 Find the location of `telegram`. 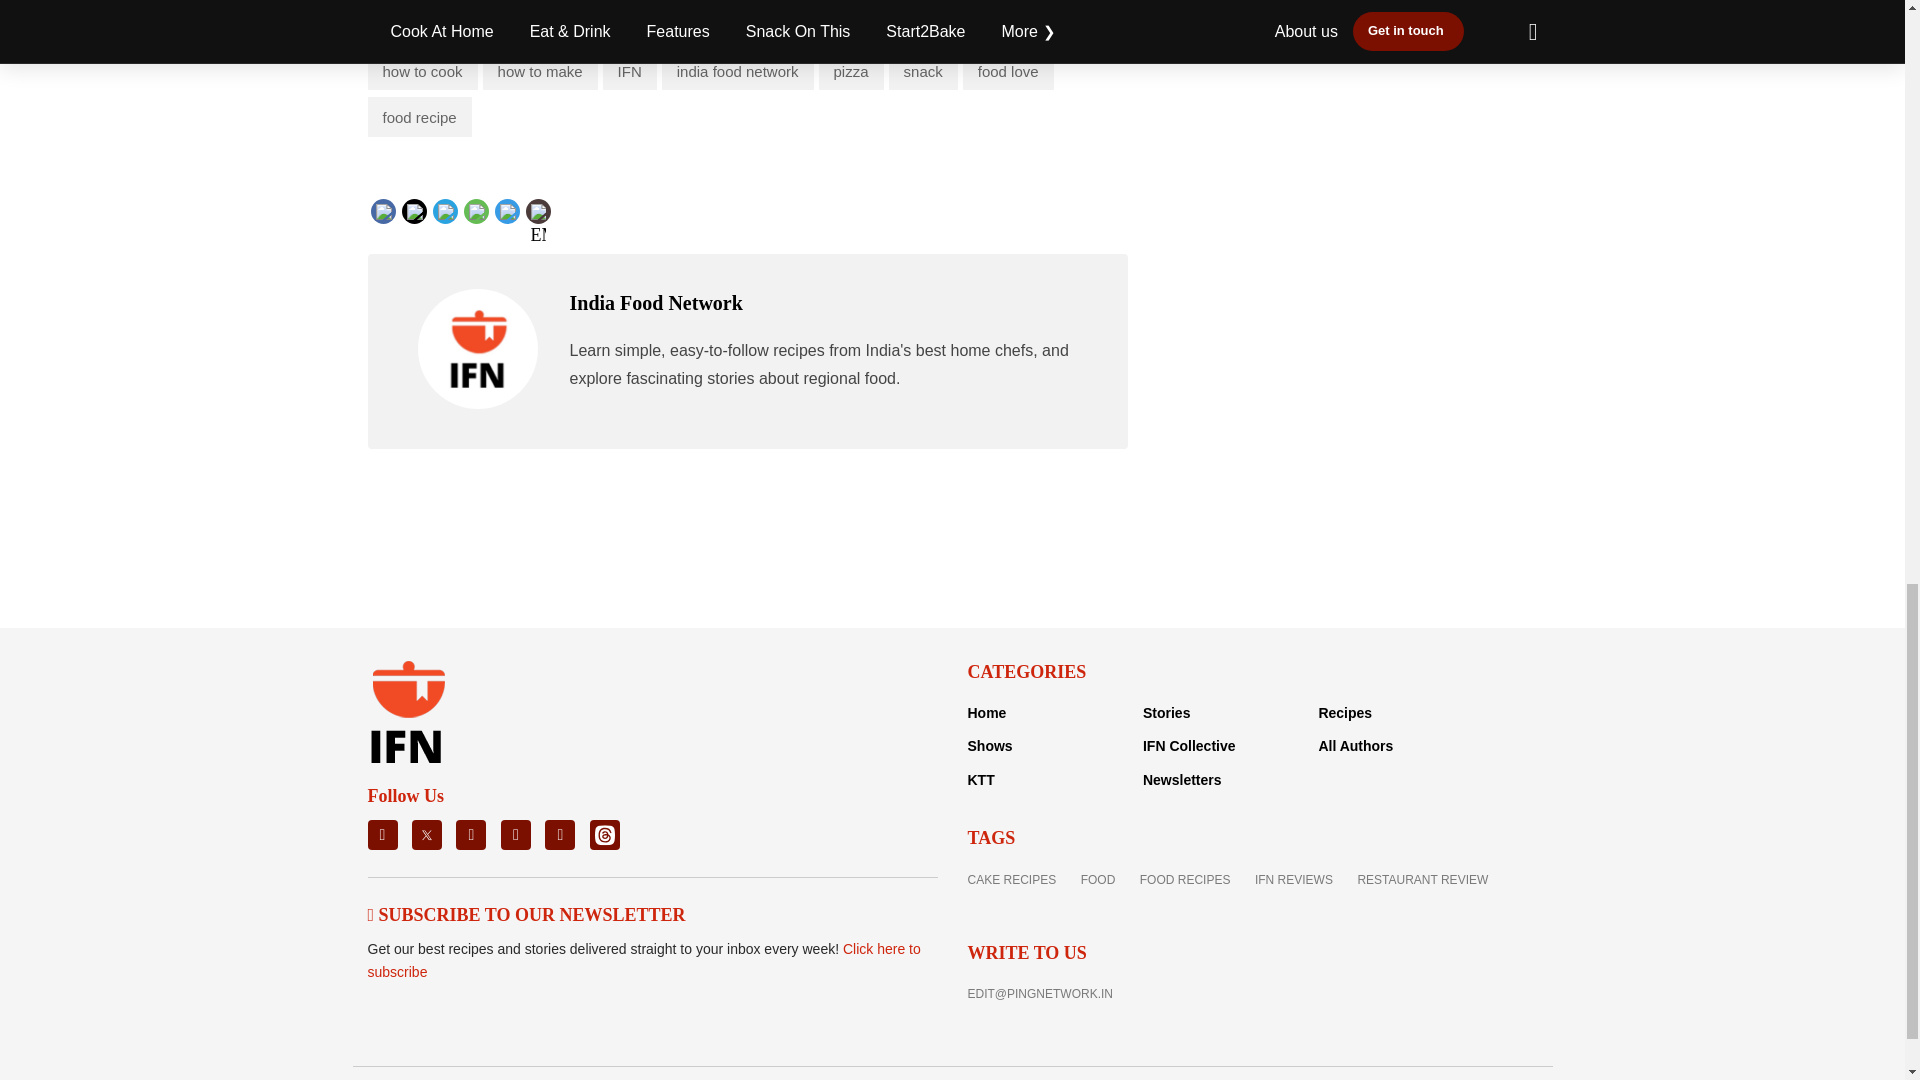

telegram is located at coordinates (548, 226).